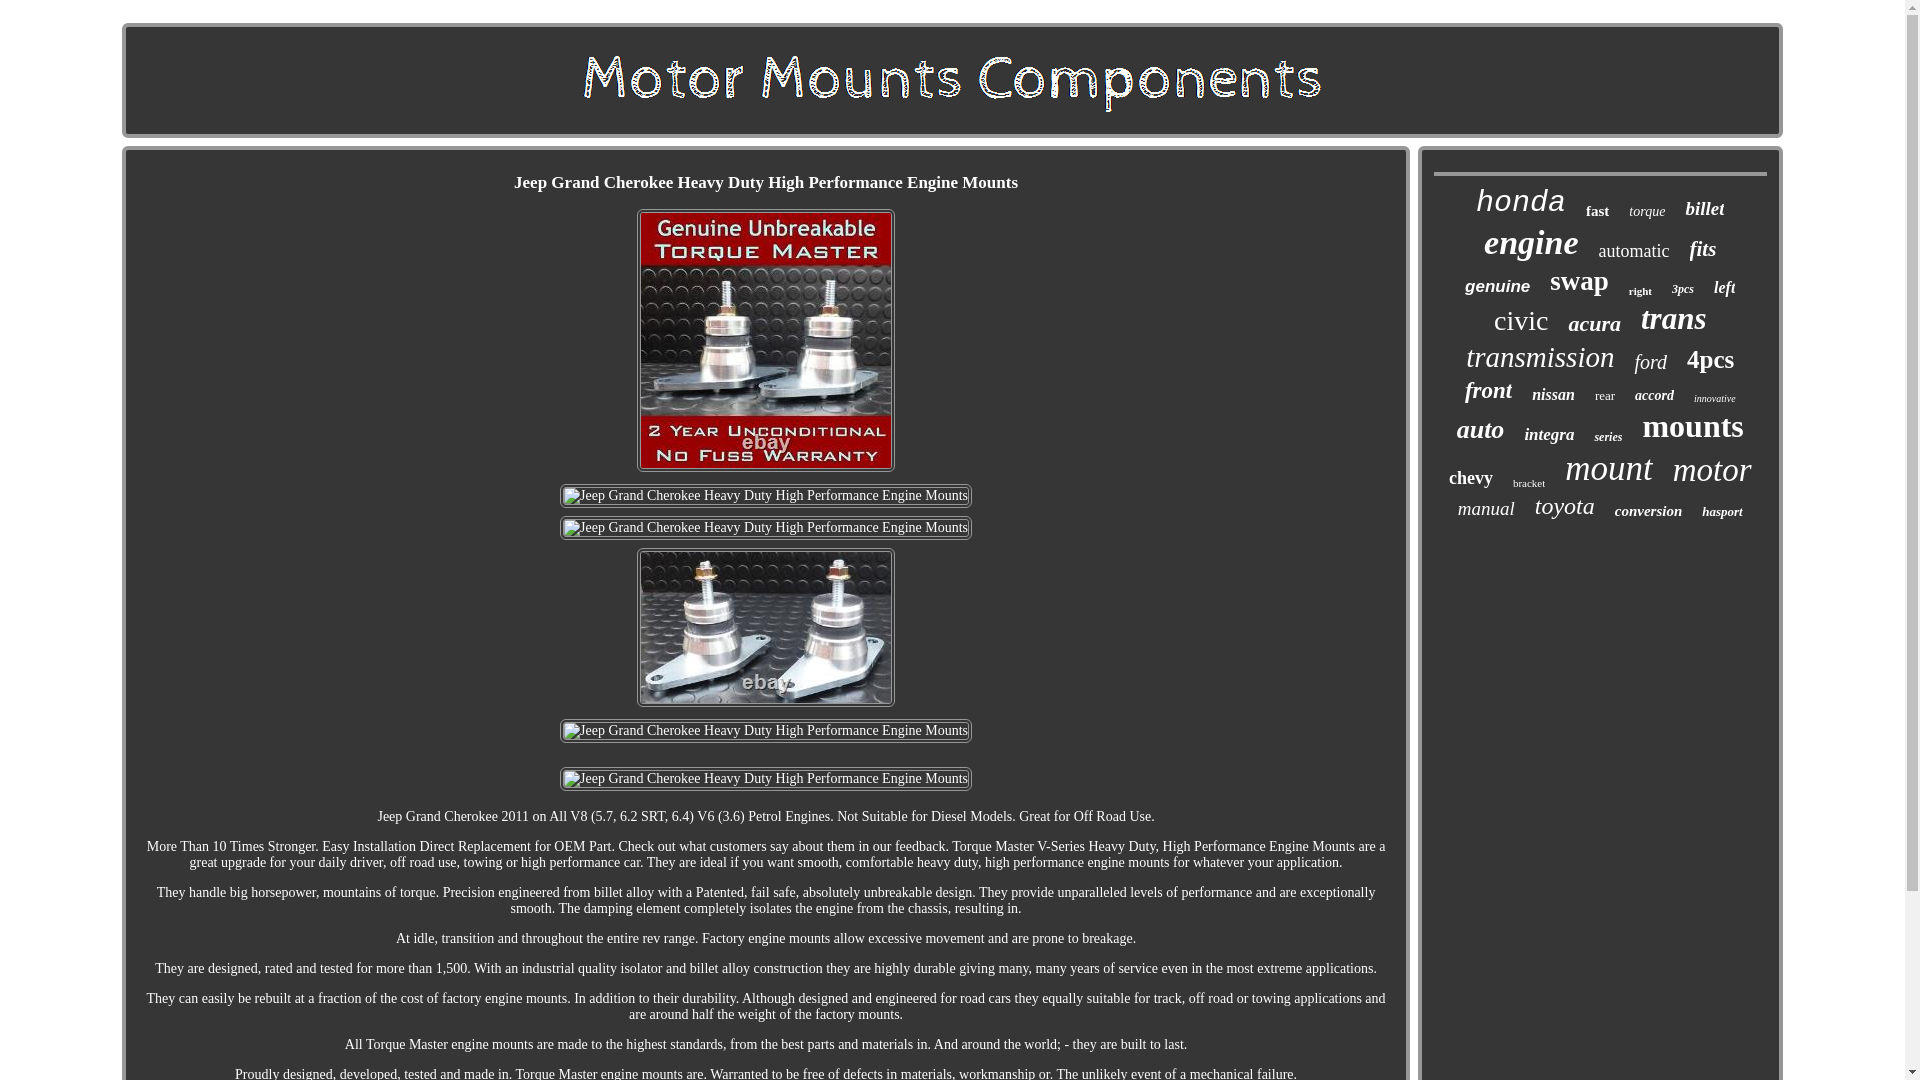 The image size is (1920, 1080). What do you see at coordinates (1549, 434) in the screenshot?
I see `integra` at bounding box center [1549, 434].